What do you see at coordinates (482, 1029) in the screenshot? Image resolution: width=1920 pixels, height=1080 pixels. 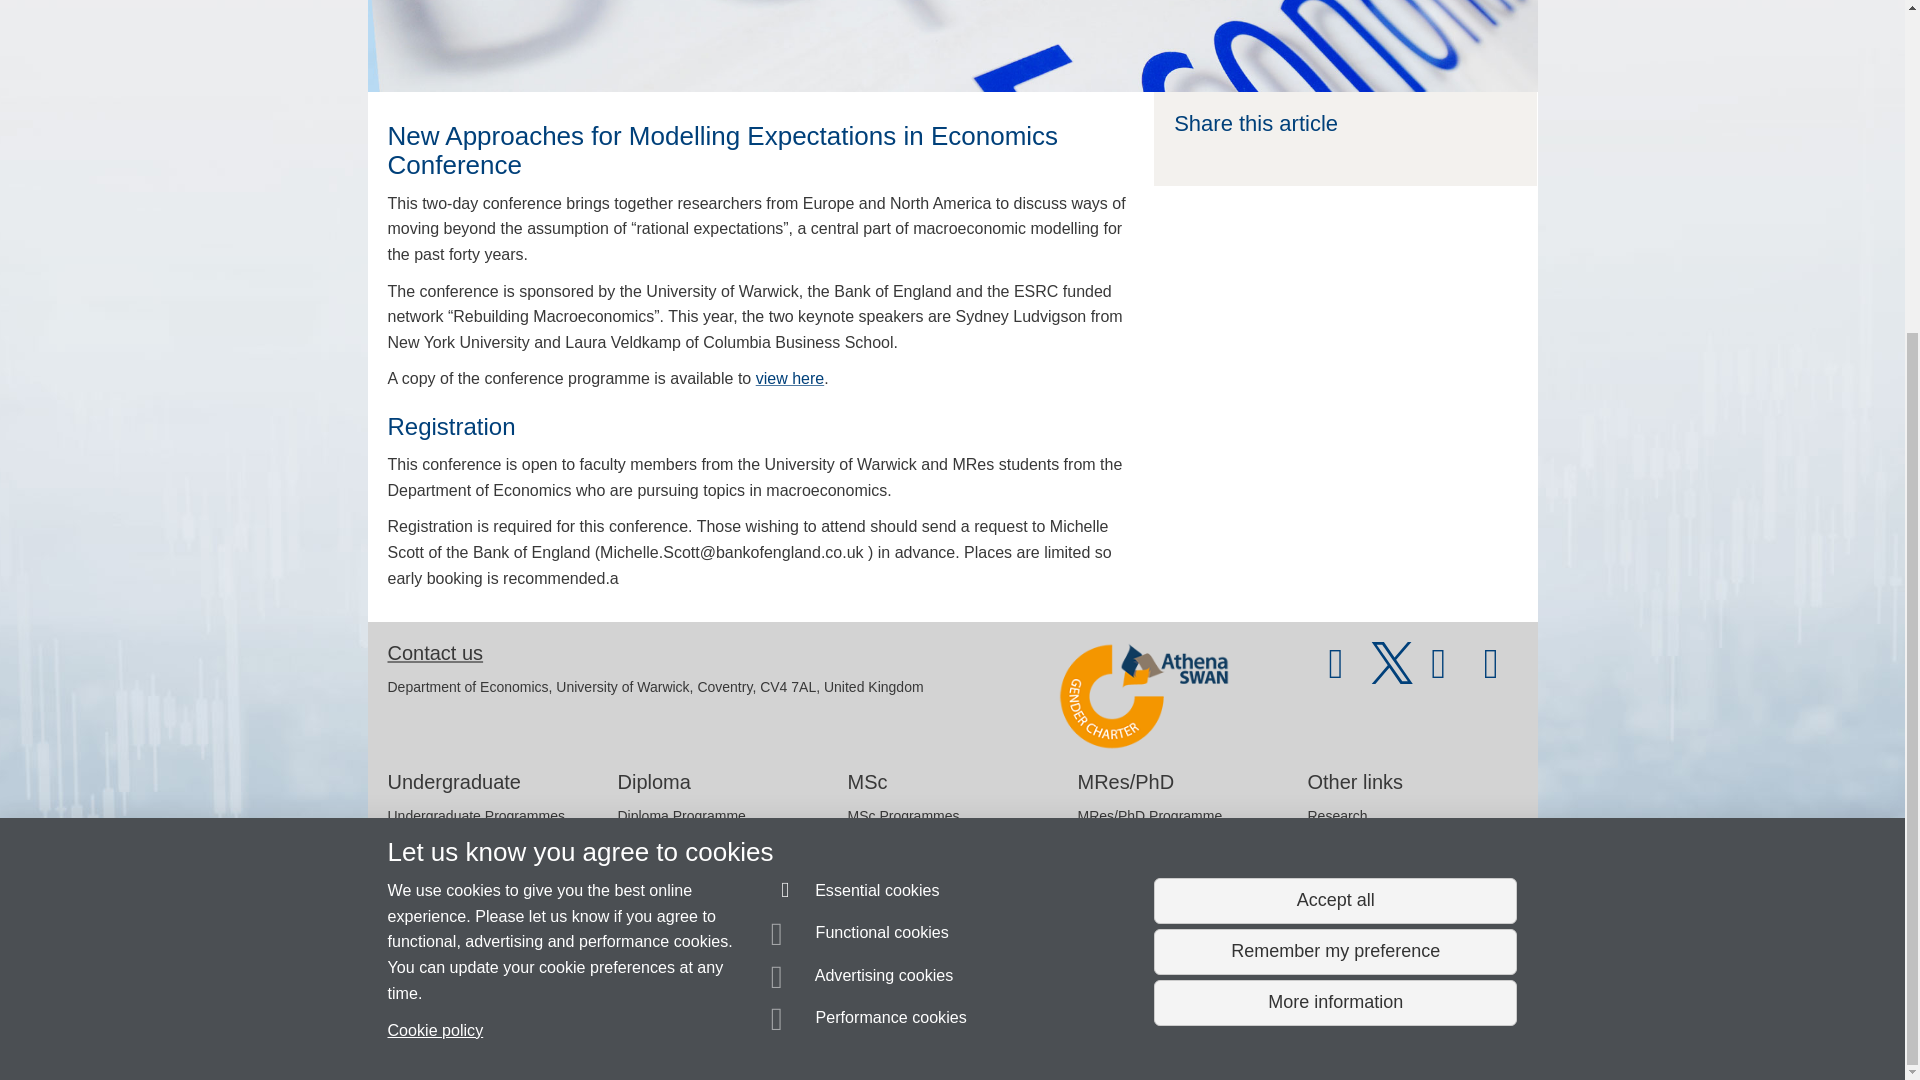 I see `More information about SiteBuilder` at bounding box center [482, 1029].